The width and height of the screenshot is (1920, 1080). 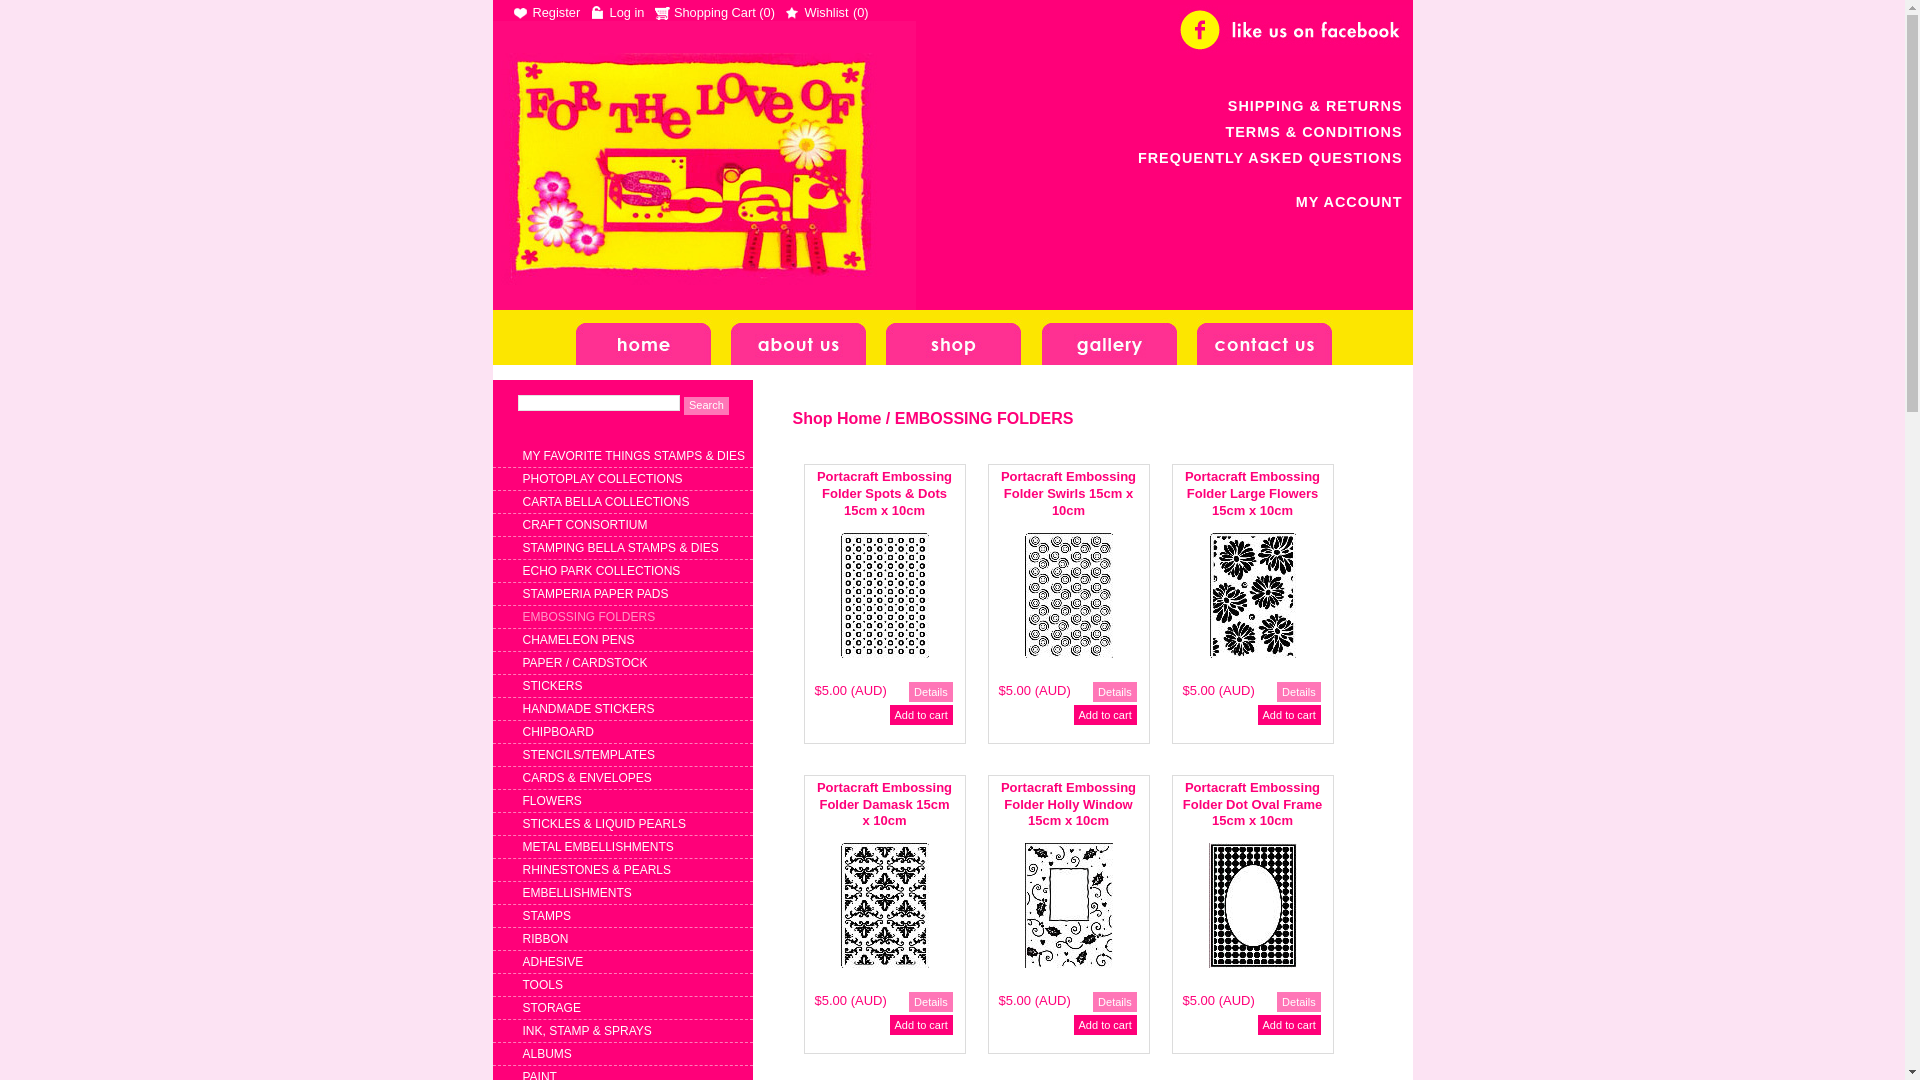 I want to click on TOOLS, so click(x=542, y=985).